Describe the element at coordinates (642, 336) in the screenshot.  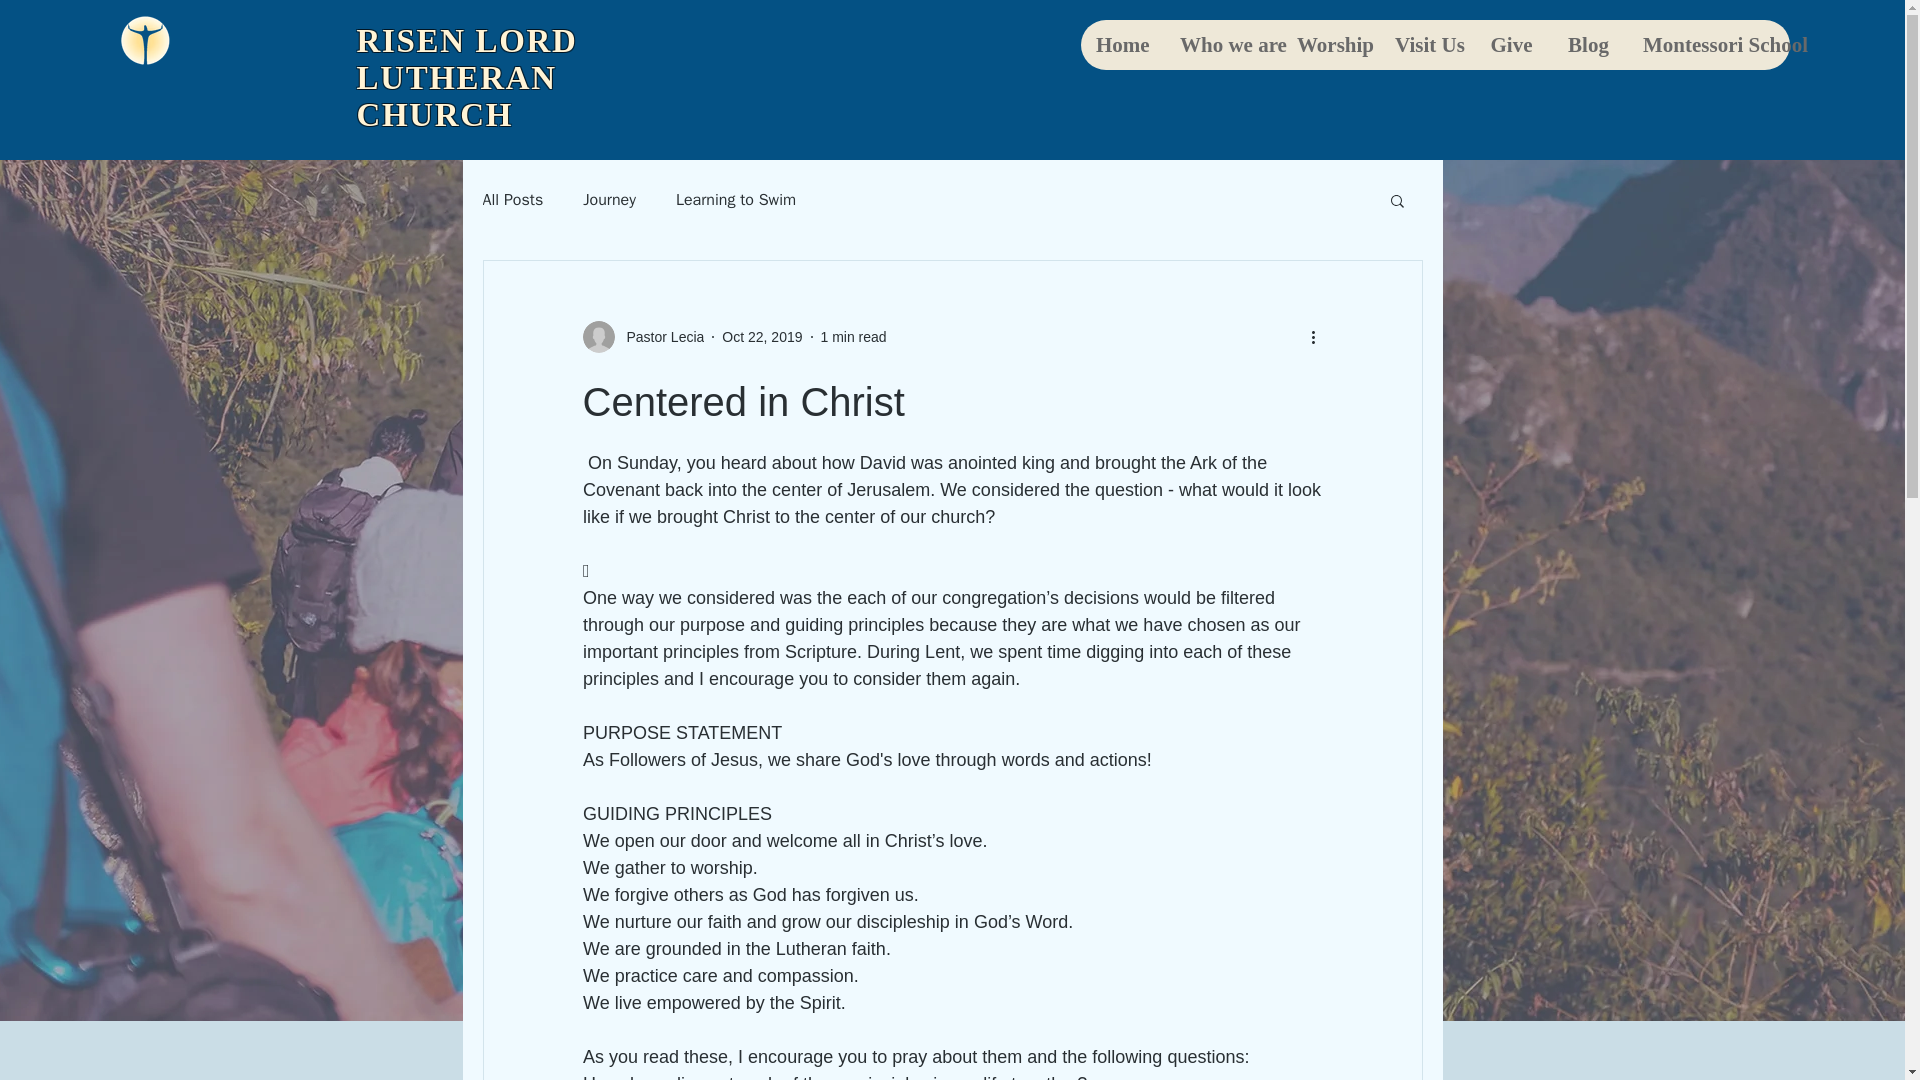
I see `Pastor Lecia` at that location.